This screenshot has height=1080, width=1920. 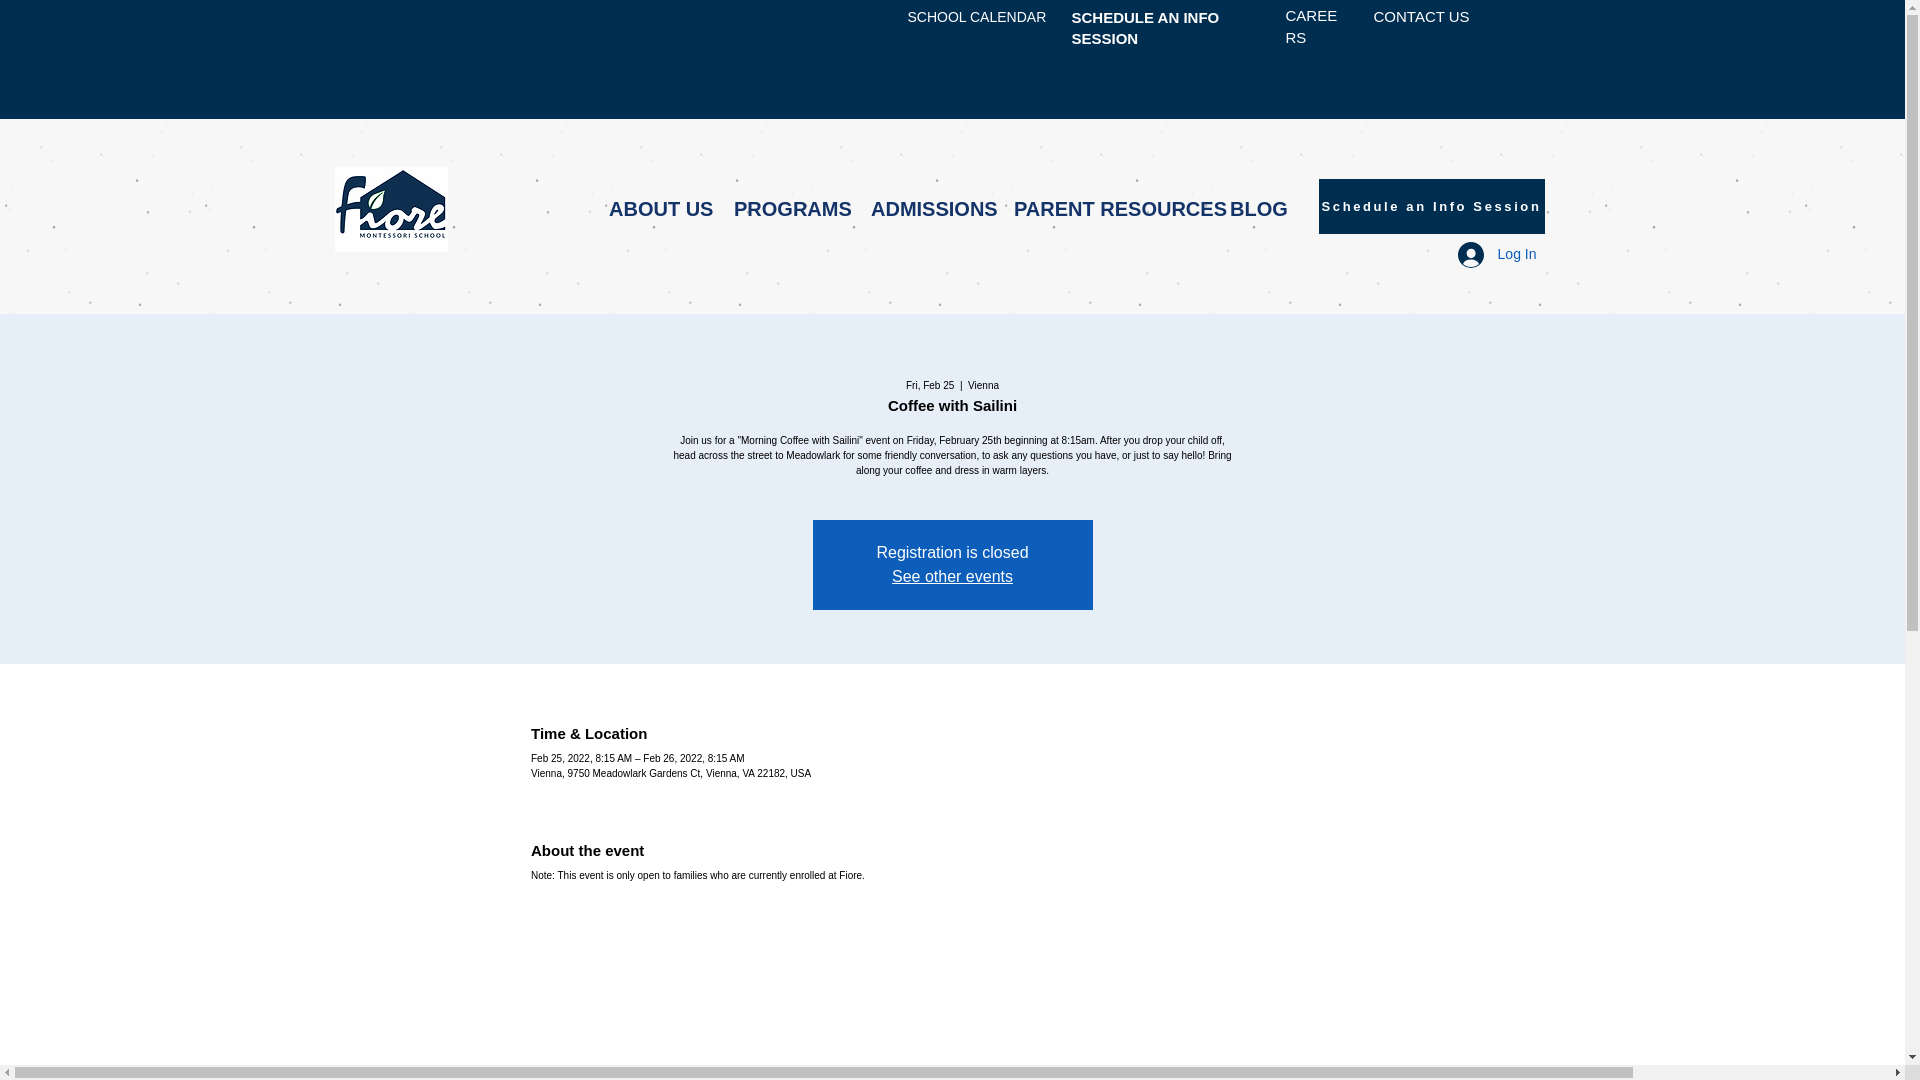 I want to click on Log In, so click(x=1497, y=255).